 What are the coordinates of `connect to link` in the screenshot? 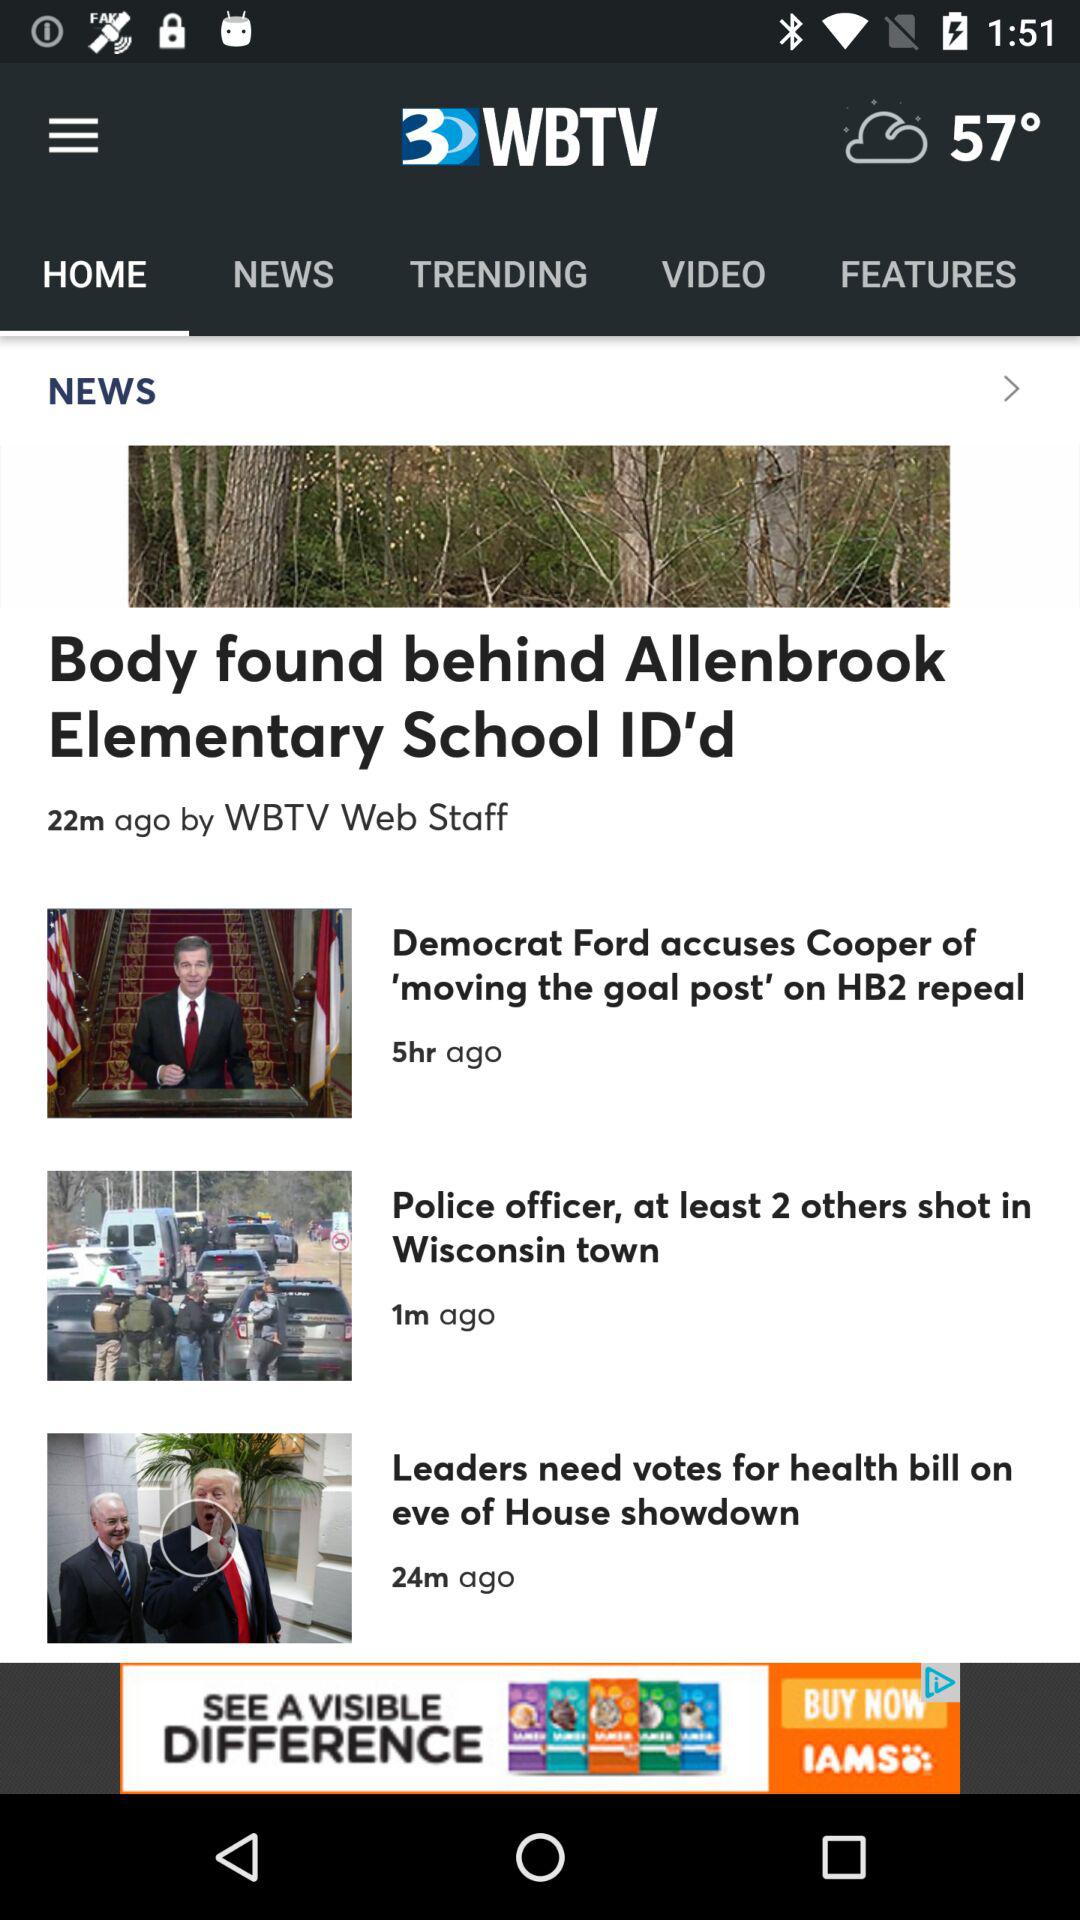 It's located at (540, 1728).